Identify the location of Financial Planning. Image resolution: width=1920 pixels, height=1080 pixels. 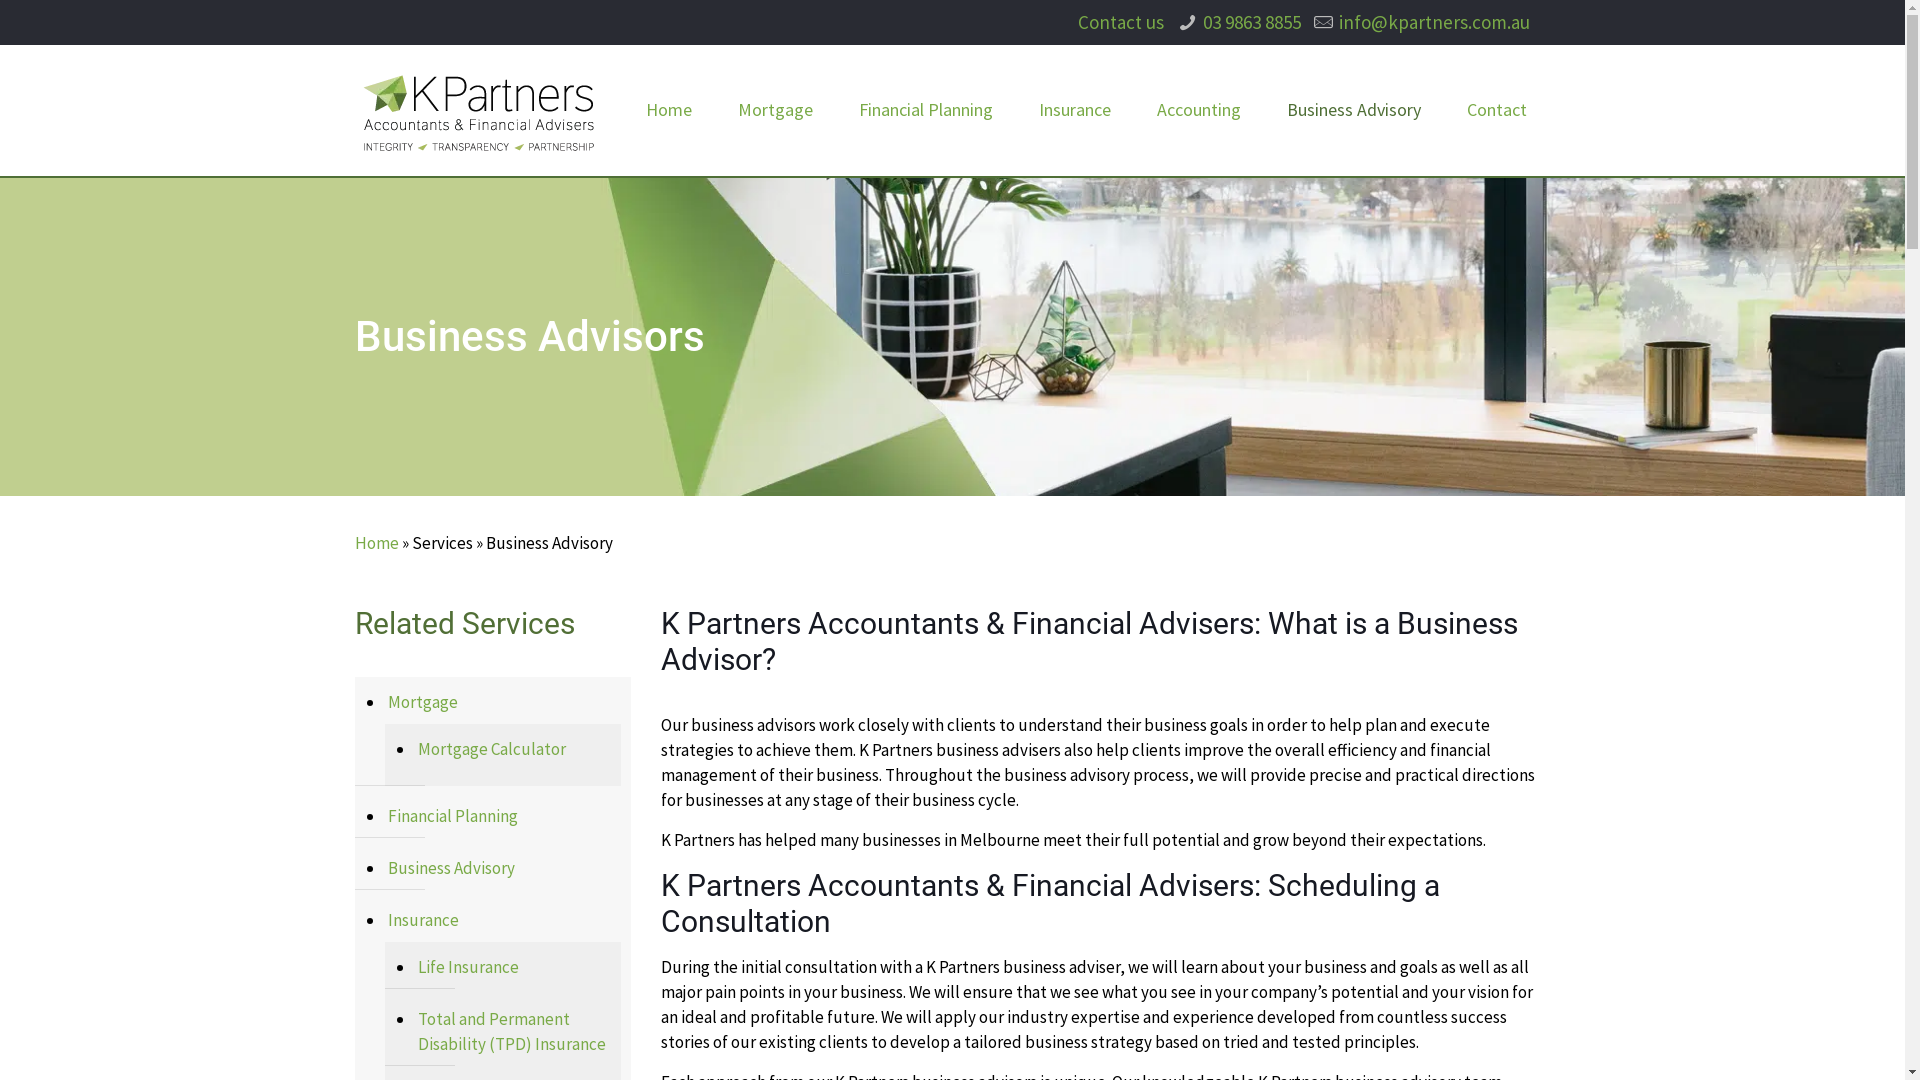
(926, 110).